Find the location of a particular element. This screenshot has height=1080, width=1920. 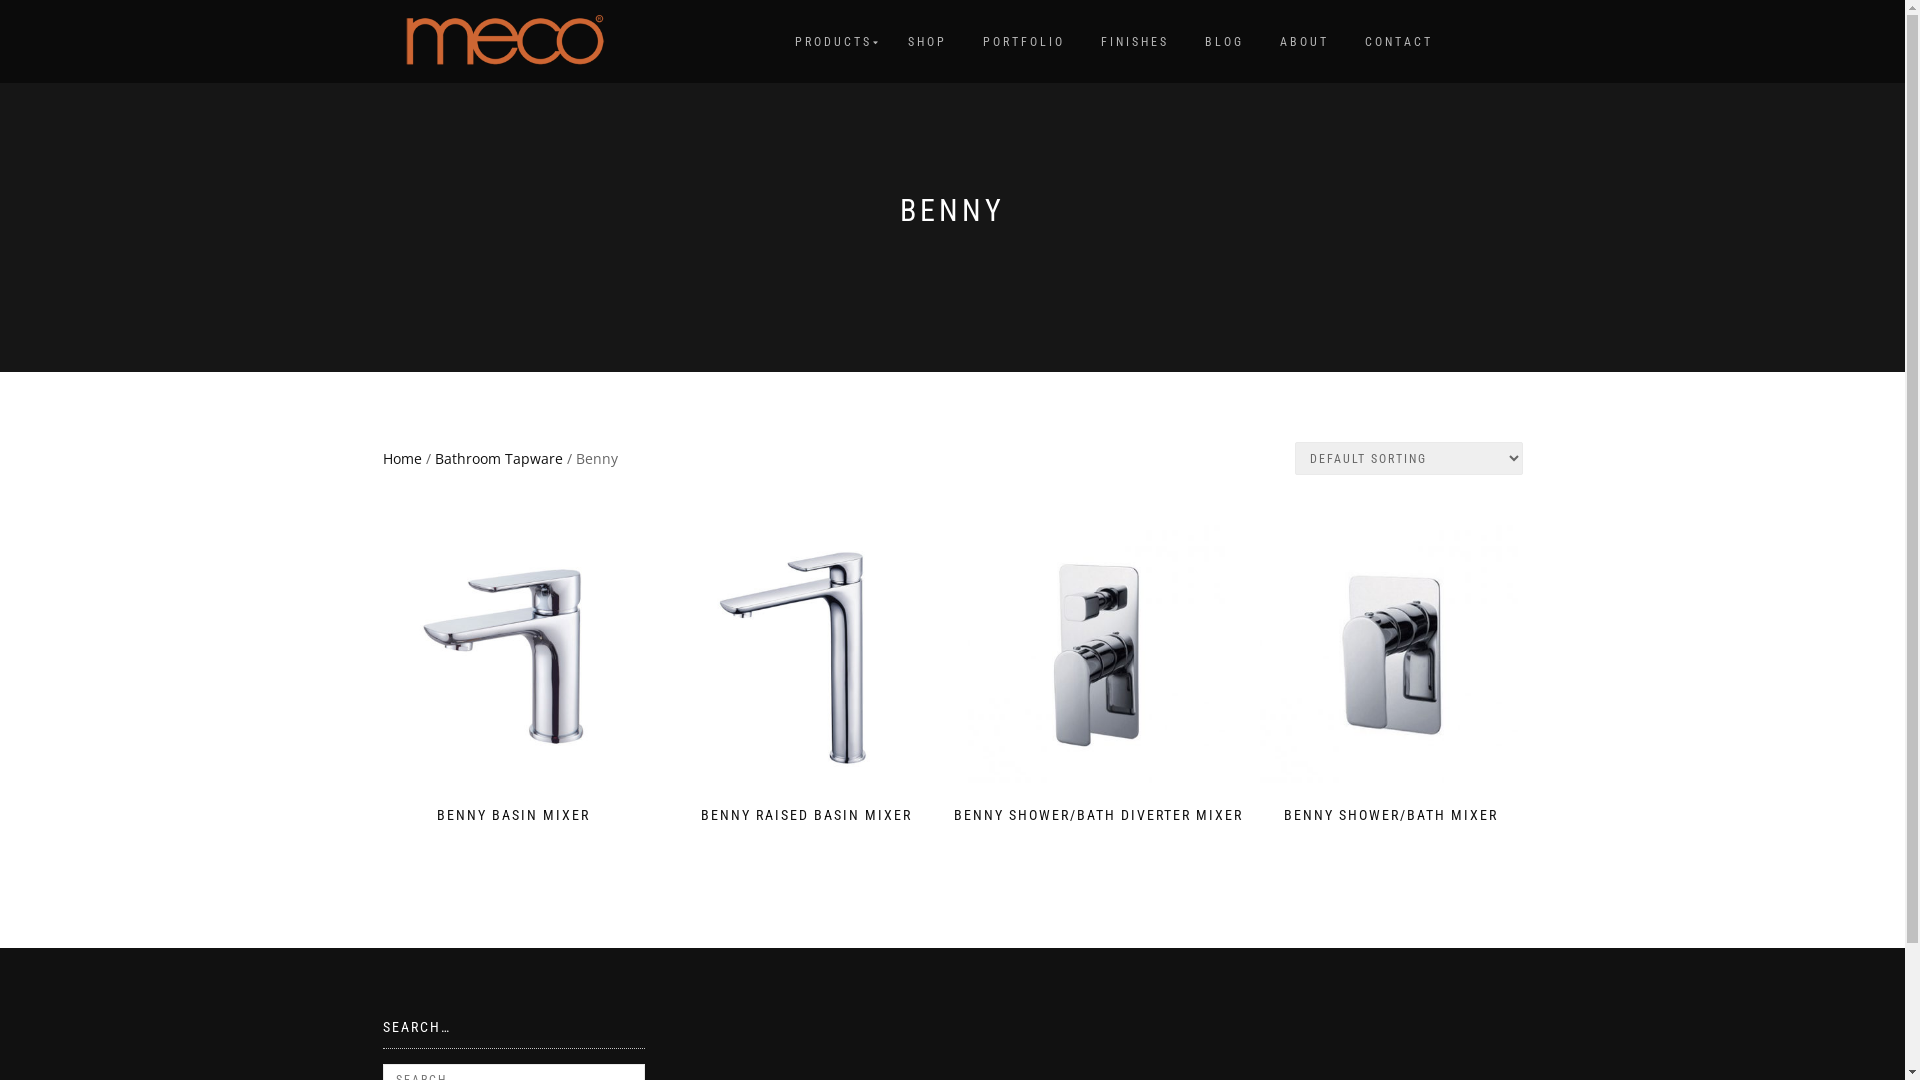

SHOP is located at coordinates (926, 42).